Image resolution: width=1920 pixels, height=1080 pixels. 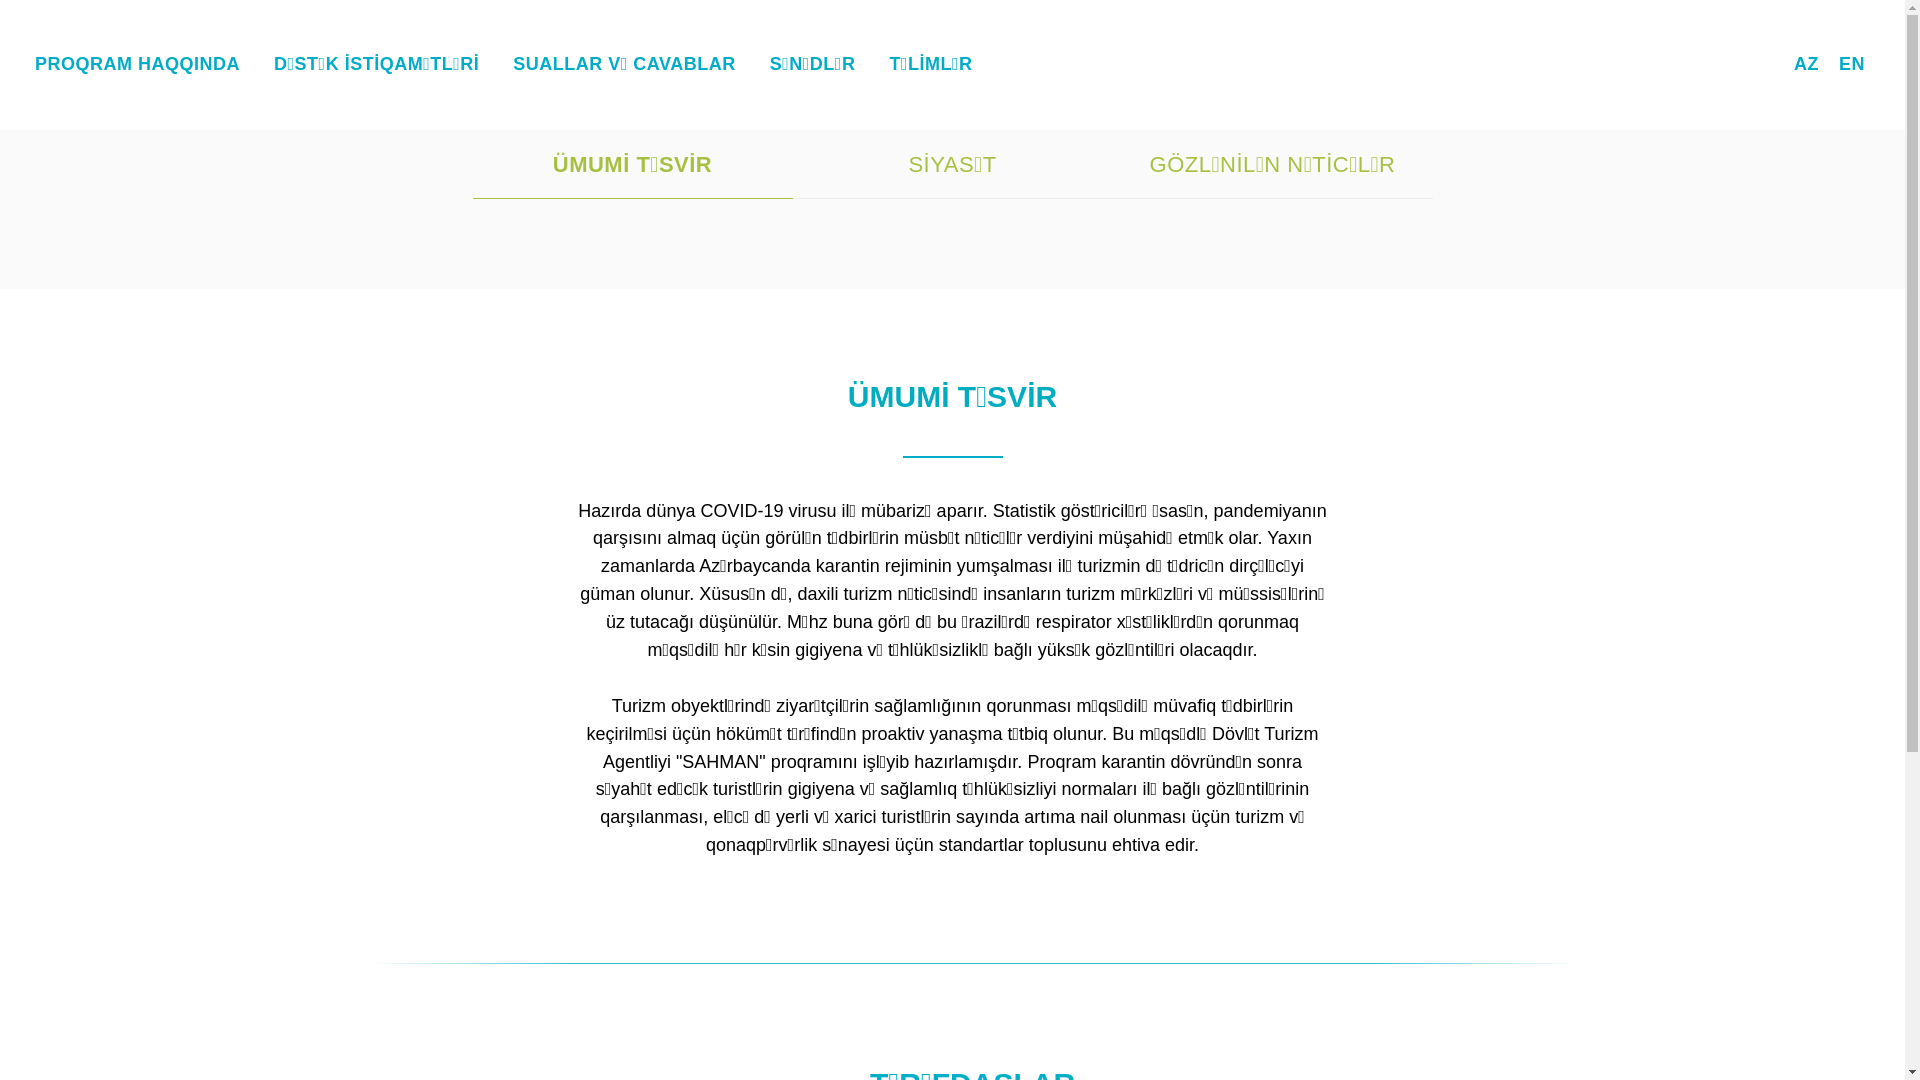 I want to click on AZ, so click(x=1806, y=64).